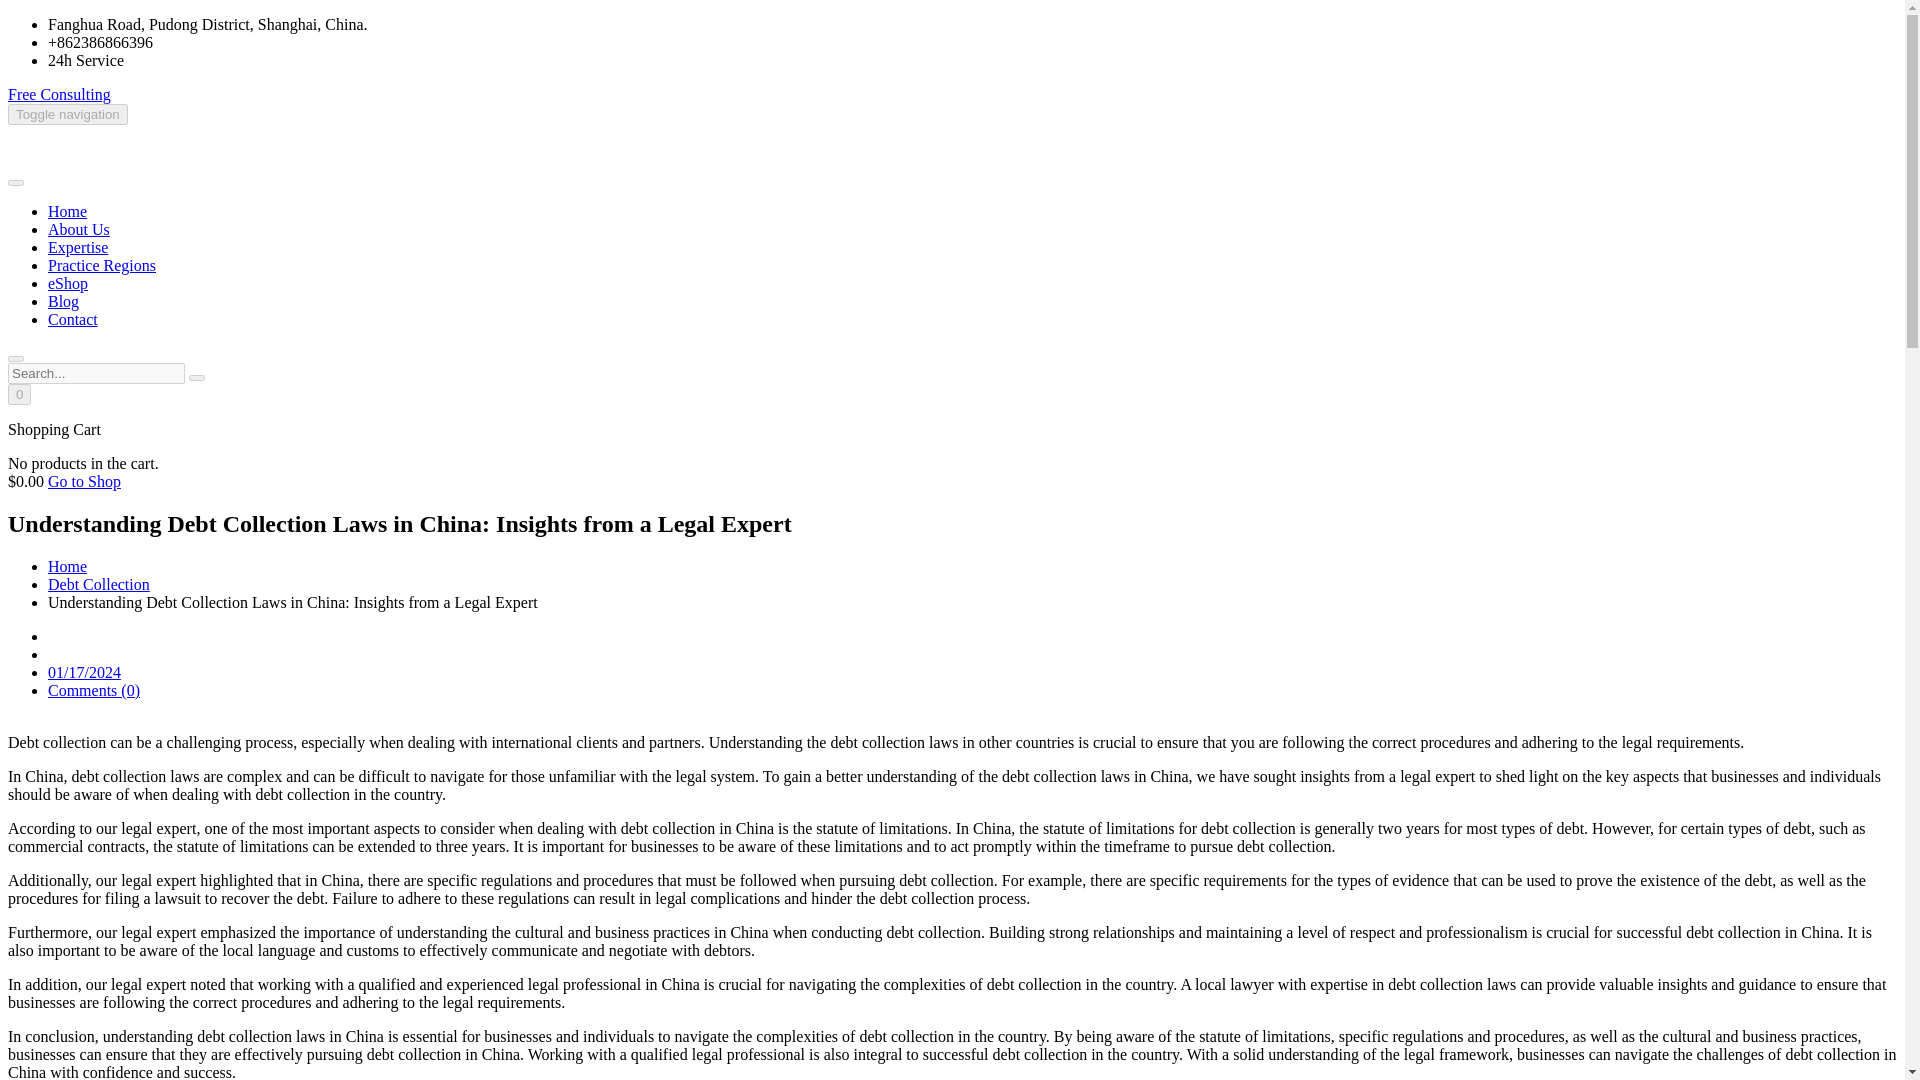  Describe the element at coordinates (67, 212) in the screenshot. I see `Home` at that location.